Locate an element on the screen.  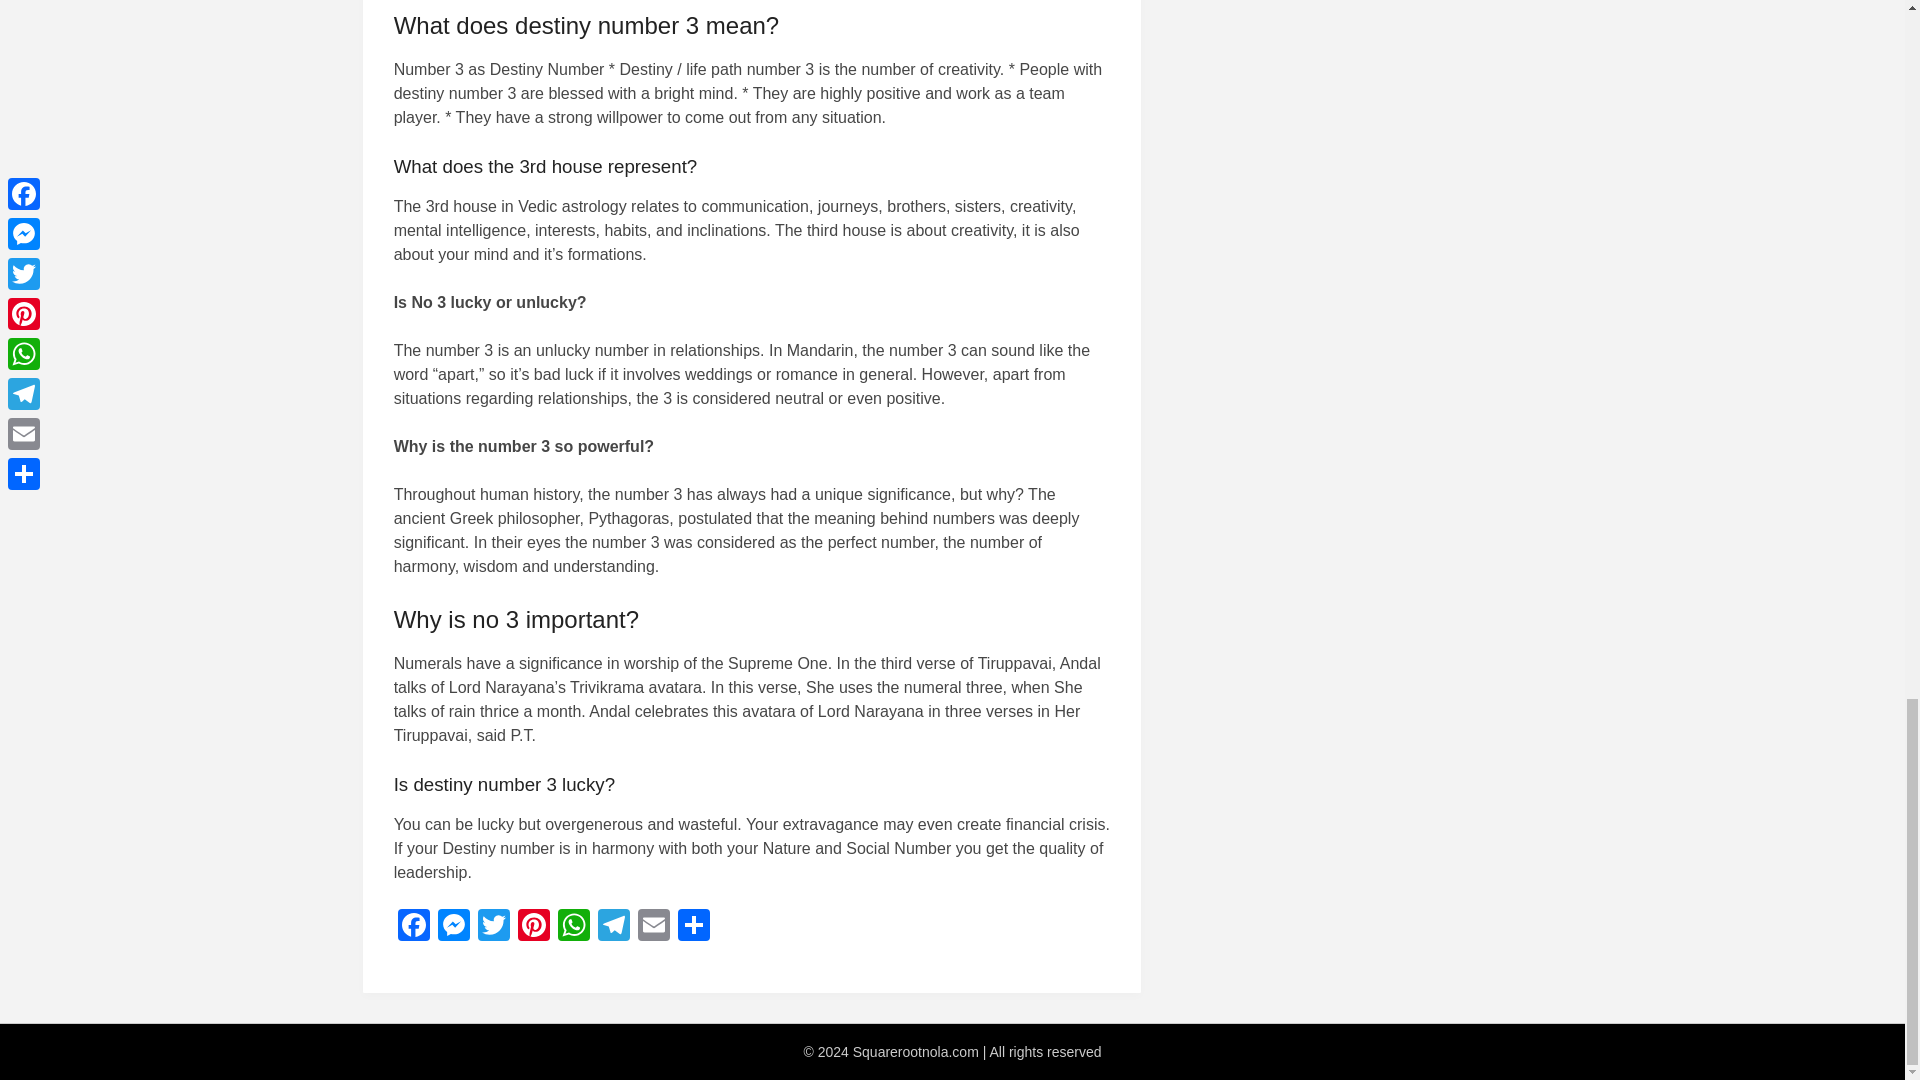
Twitter is located at coordinates (494, 928).